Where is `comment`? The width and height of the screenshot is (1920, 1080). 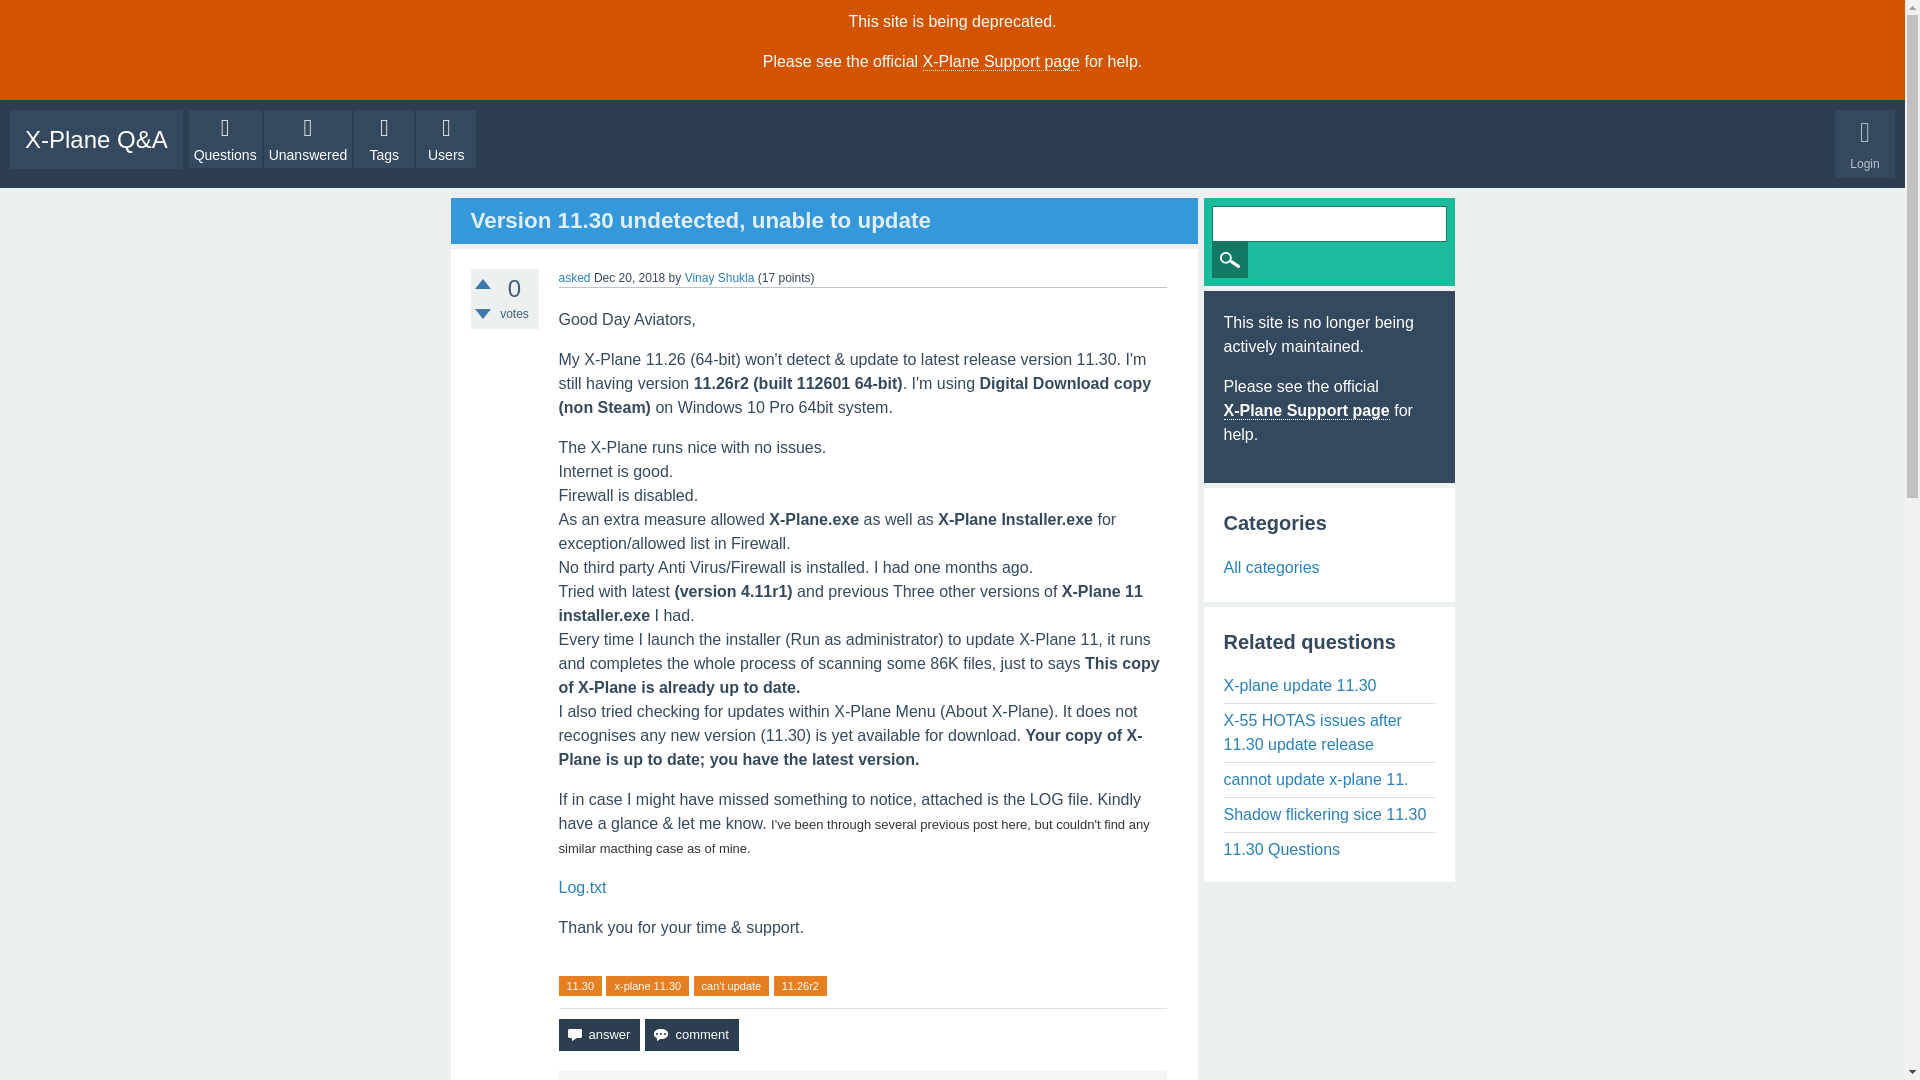
comment is located at coordinates (691, 1034).